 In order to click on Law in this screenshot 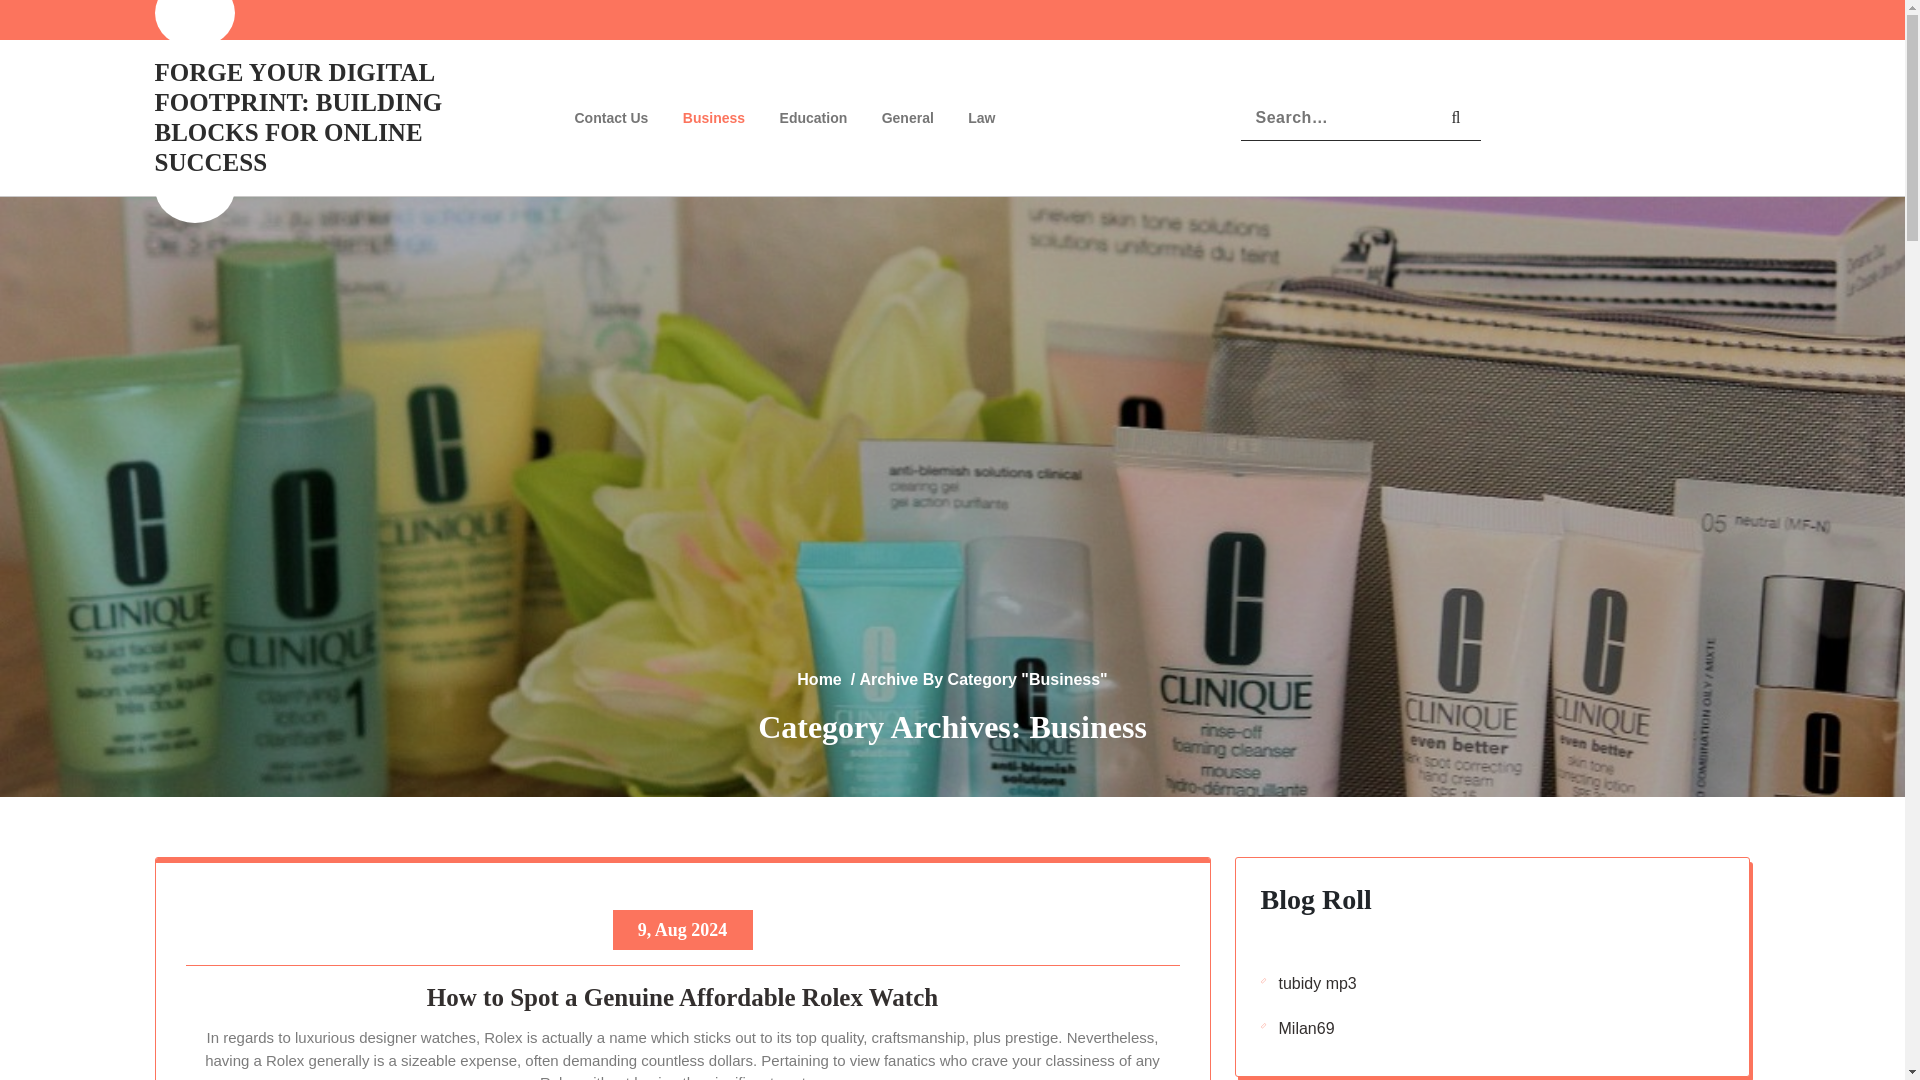, I will do `click(980, 118)`.